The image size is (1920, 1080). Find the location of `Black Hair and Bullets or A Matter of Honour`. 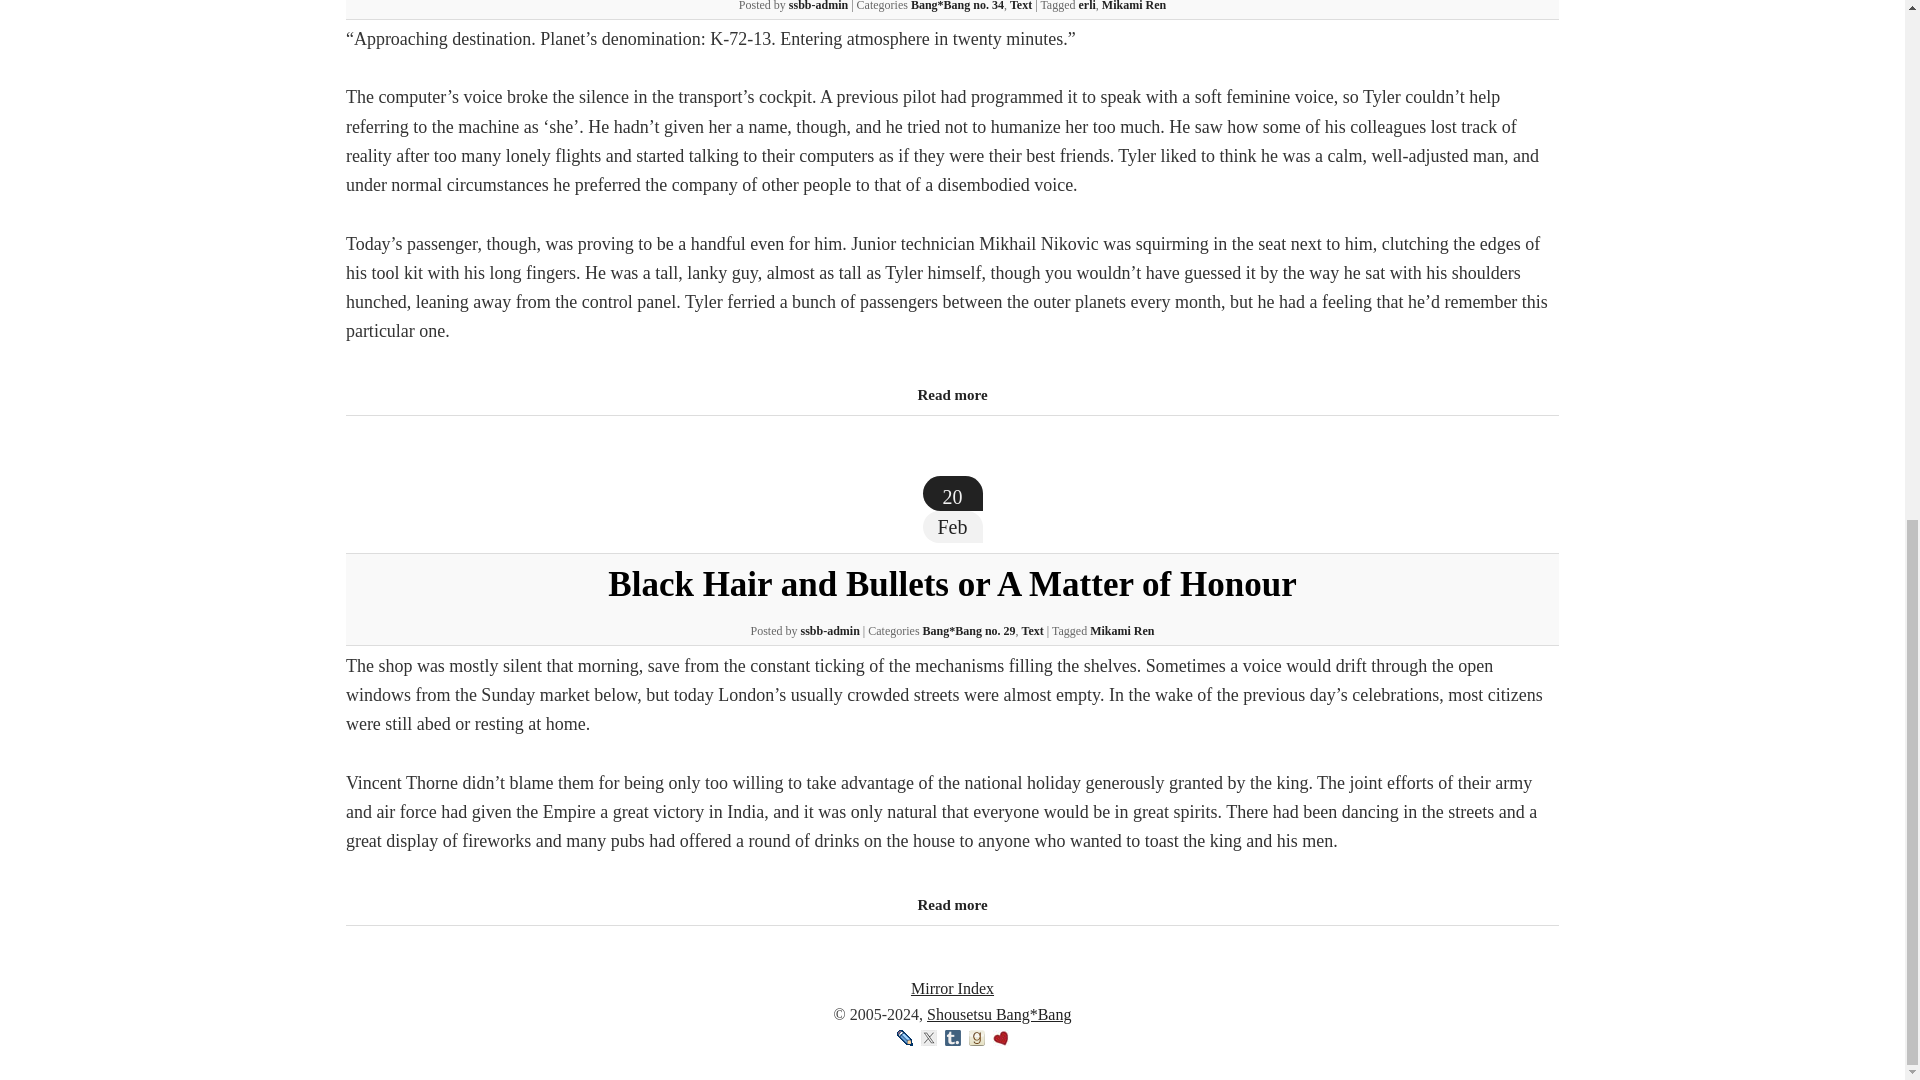

Black Hair and Bullets or A Matter of Honour is located at coordinates (952, 584).